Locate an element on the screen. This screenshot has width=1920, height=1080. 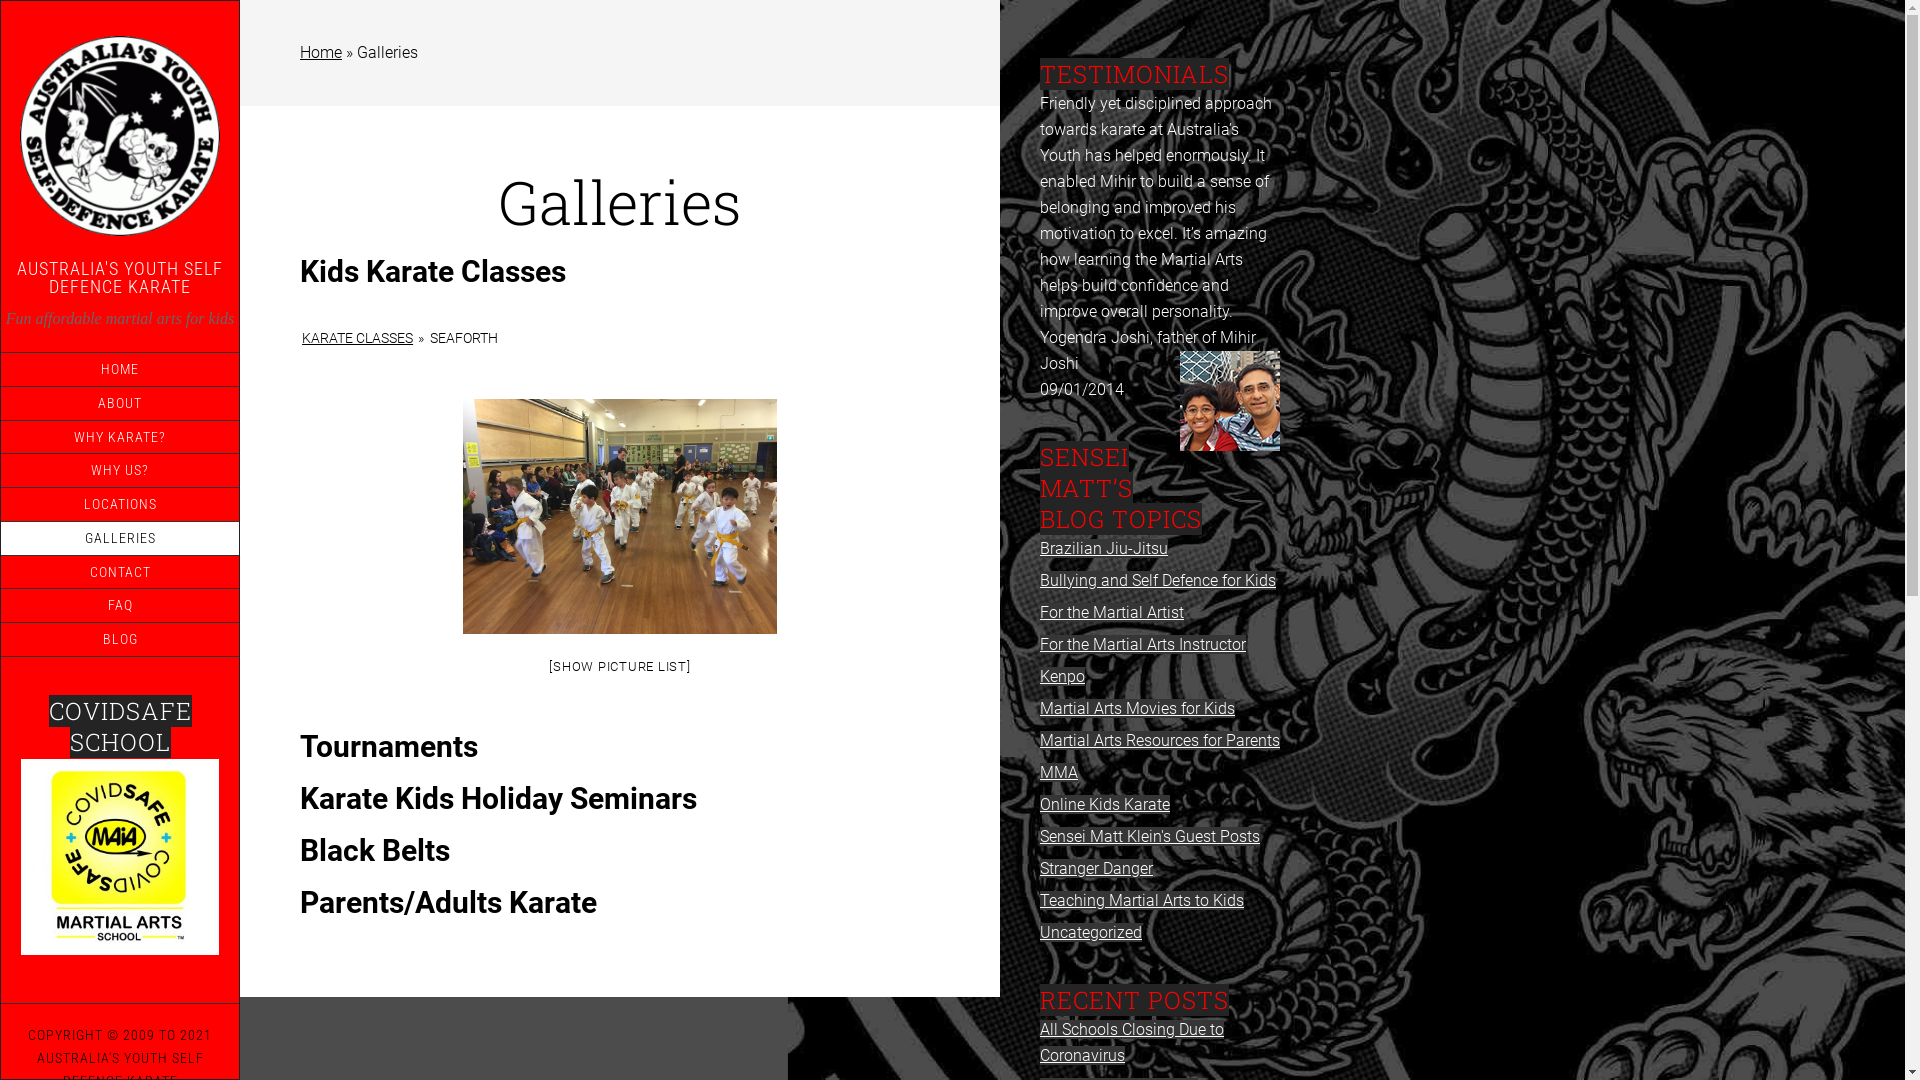
ABOUT is located at coordinates (120, 404).